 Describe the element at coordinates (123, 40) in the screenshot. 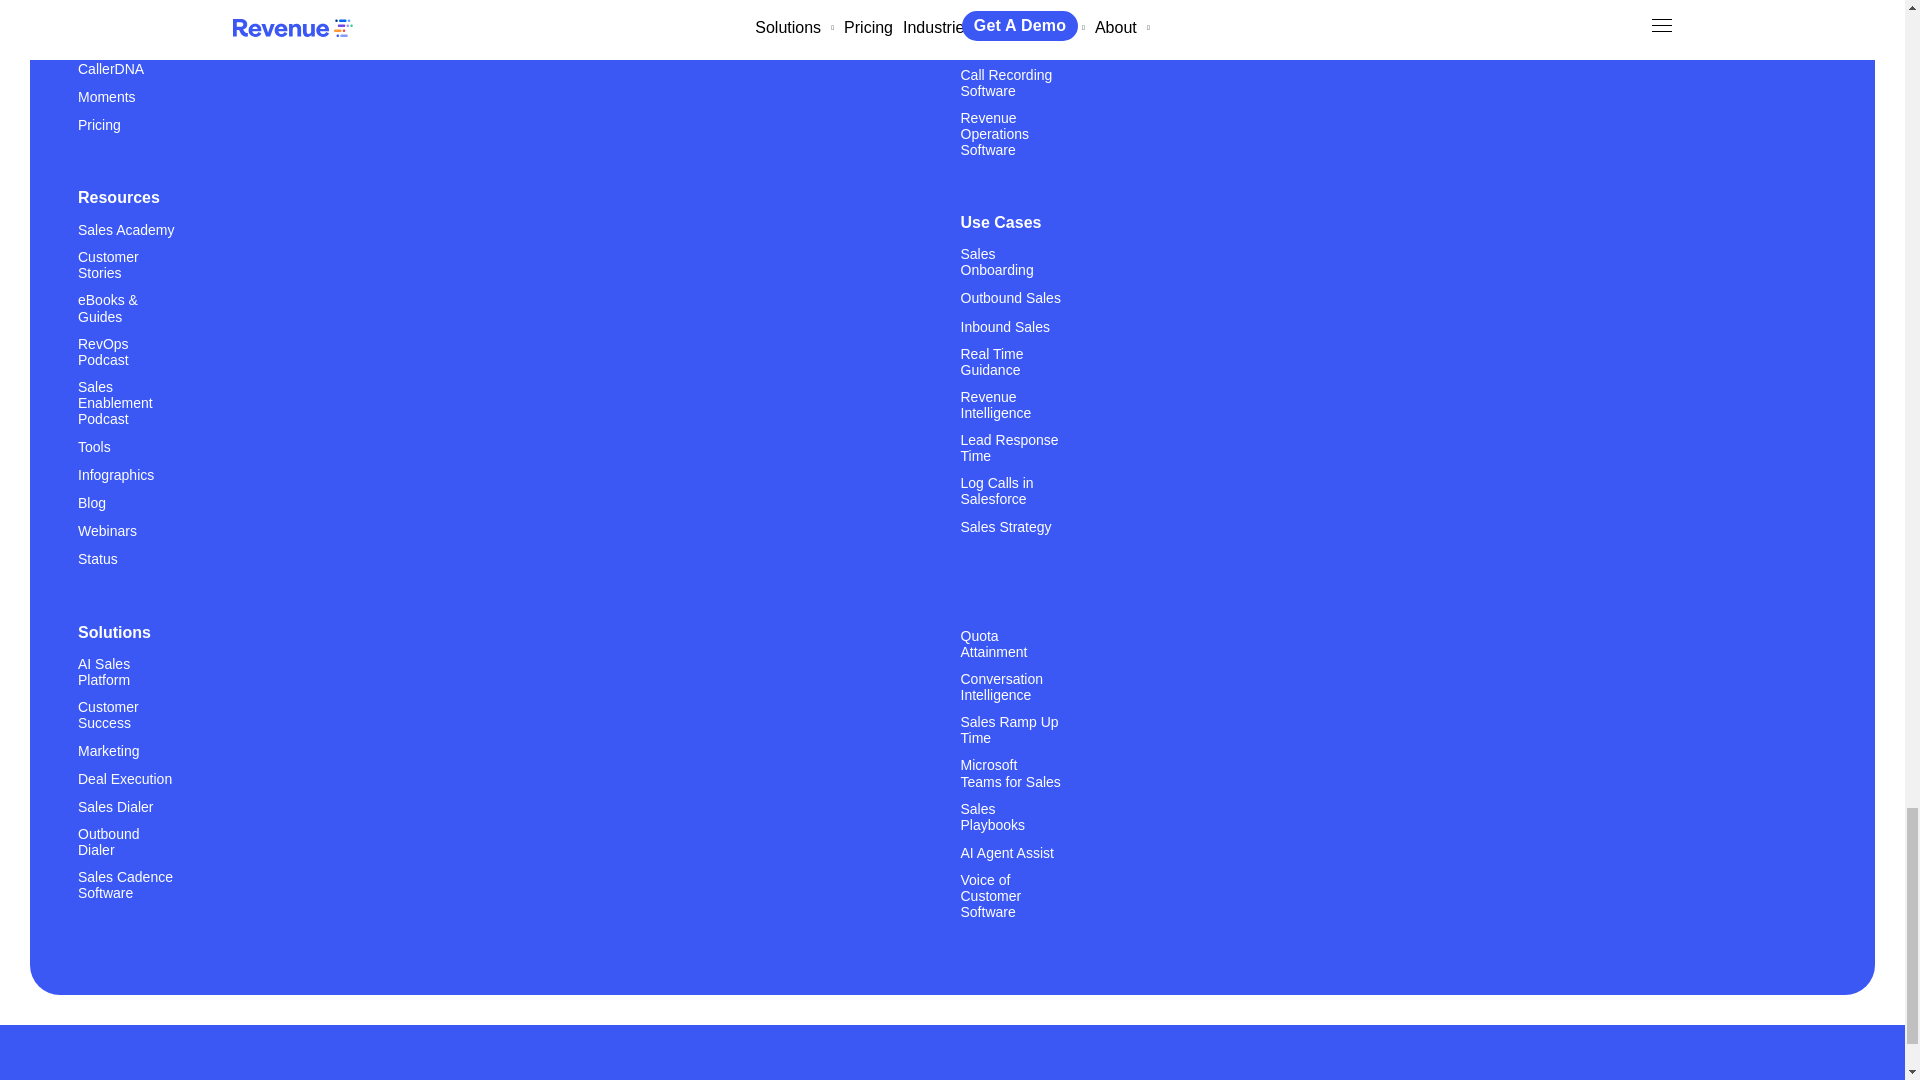

I see `Guided Selling` at that location.